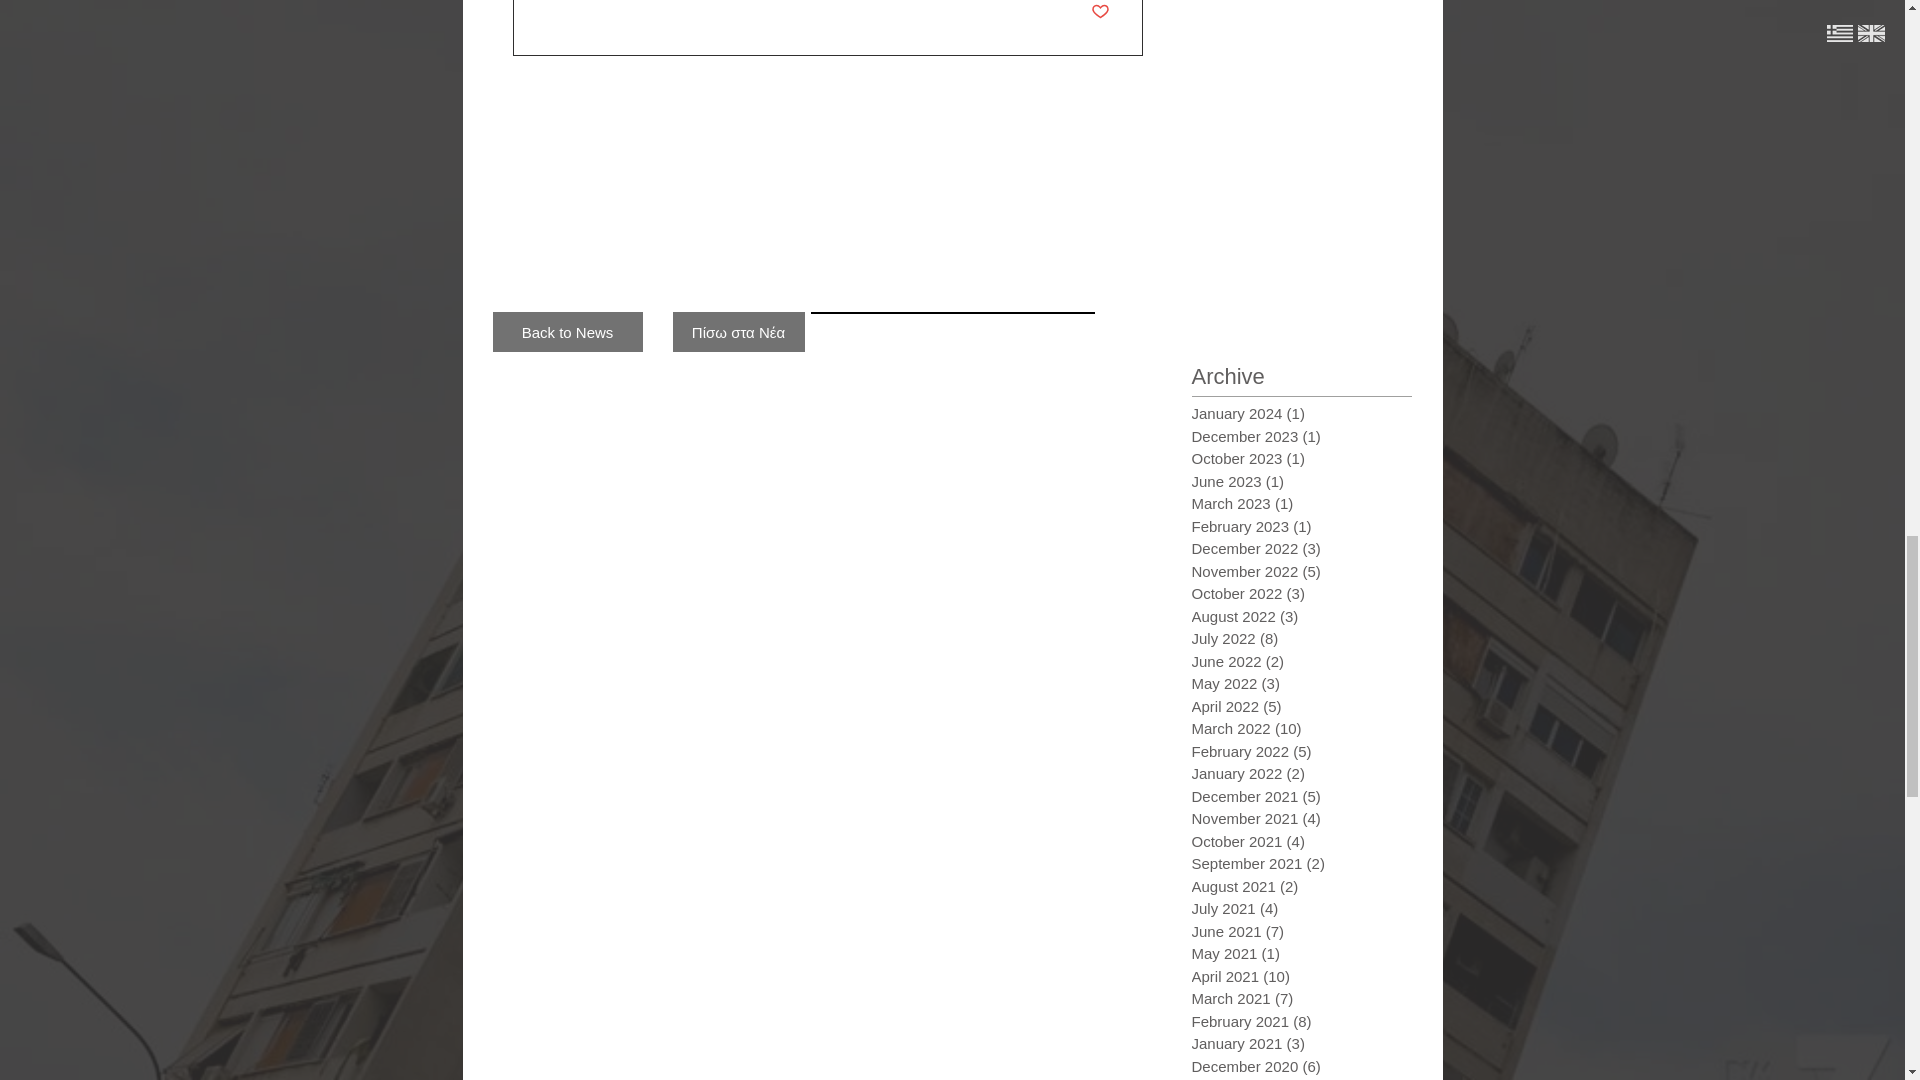  What do you see at coordinates (1100, 12) in the screenshot?
I see `Post not marked as liked` at bounding box center [1100, 12].